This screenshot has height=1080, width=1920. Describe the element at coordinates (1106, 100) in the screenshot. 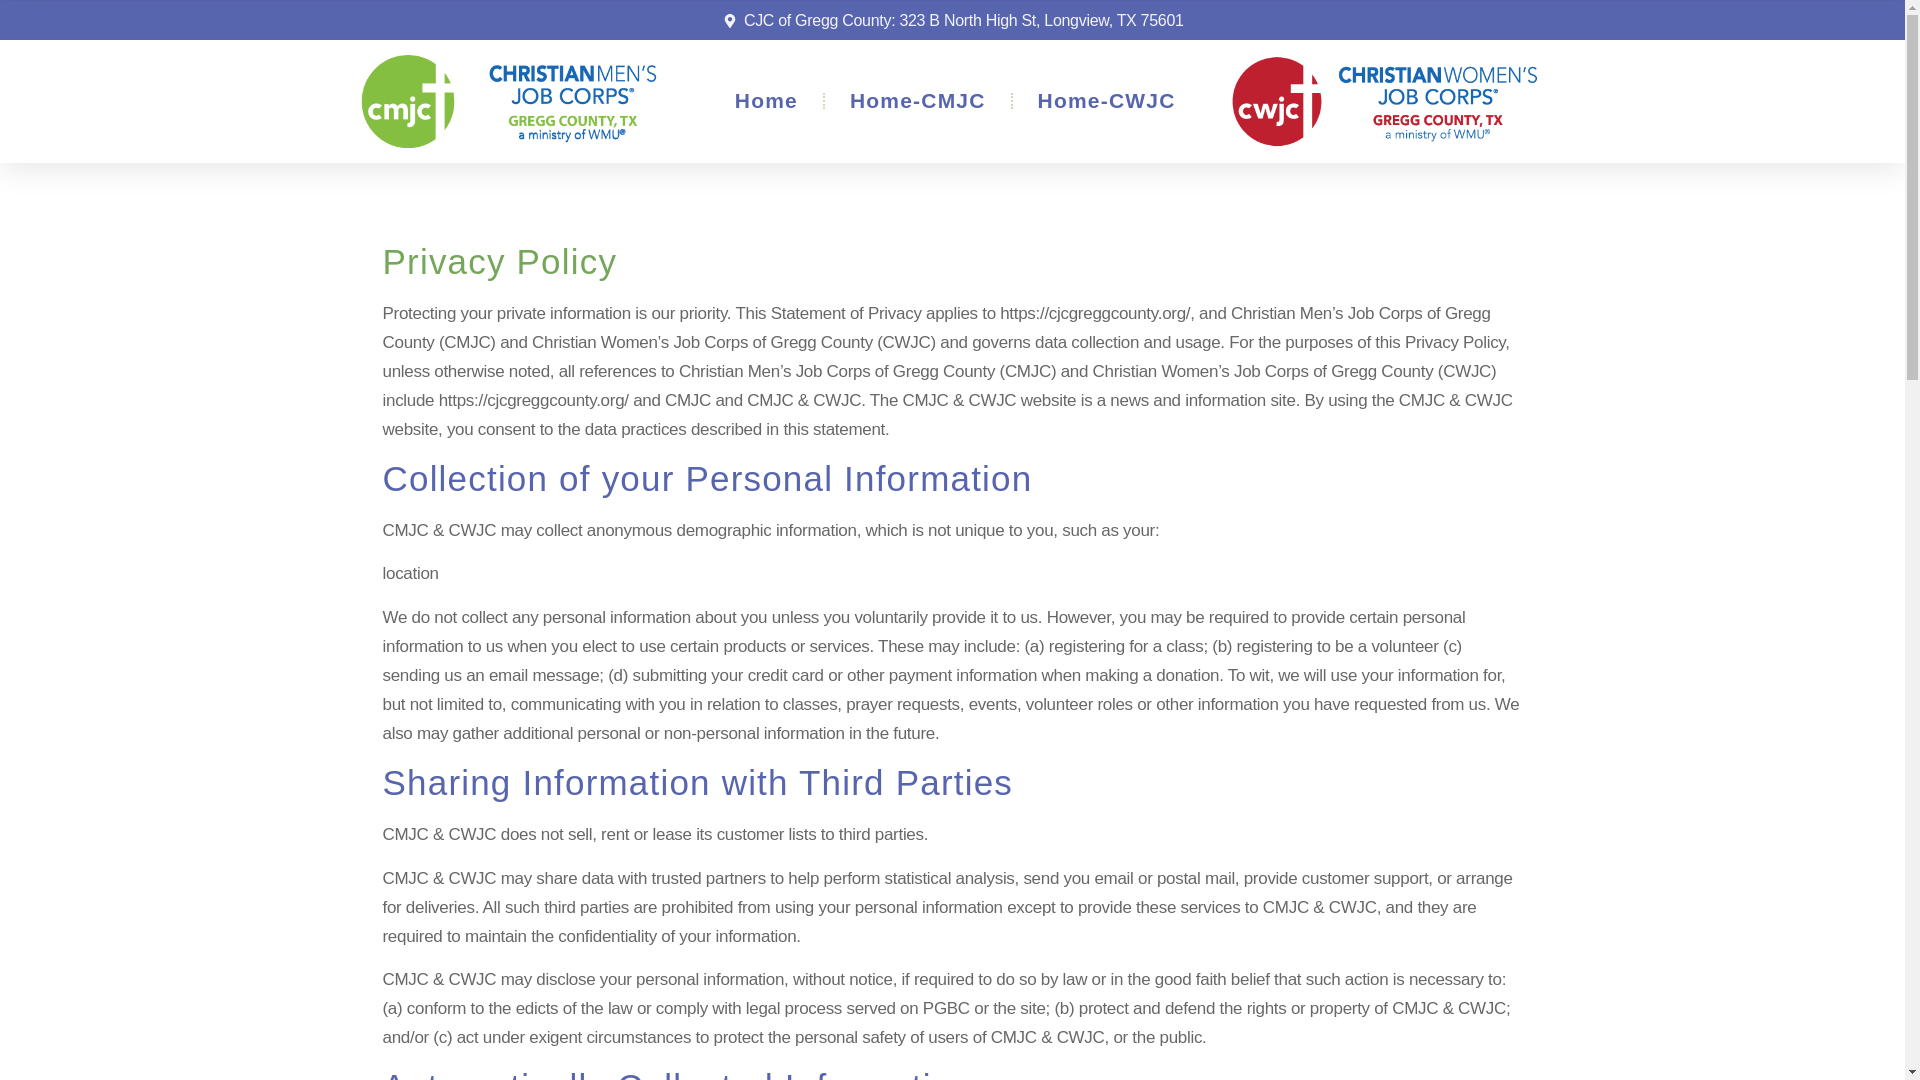

I see `Home-CWJC` at that location.